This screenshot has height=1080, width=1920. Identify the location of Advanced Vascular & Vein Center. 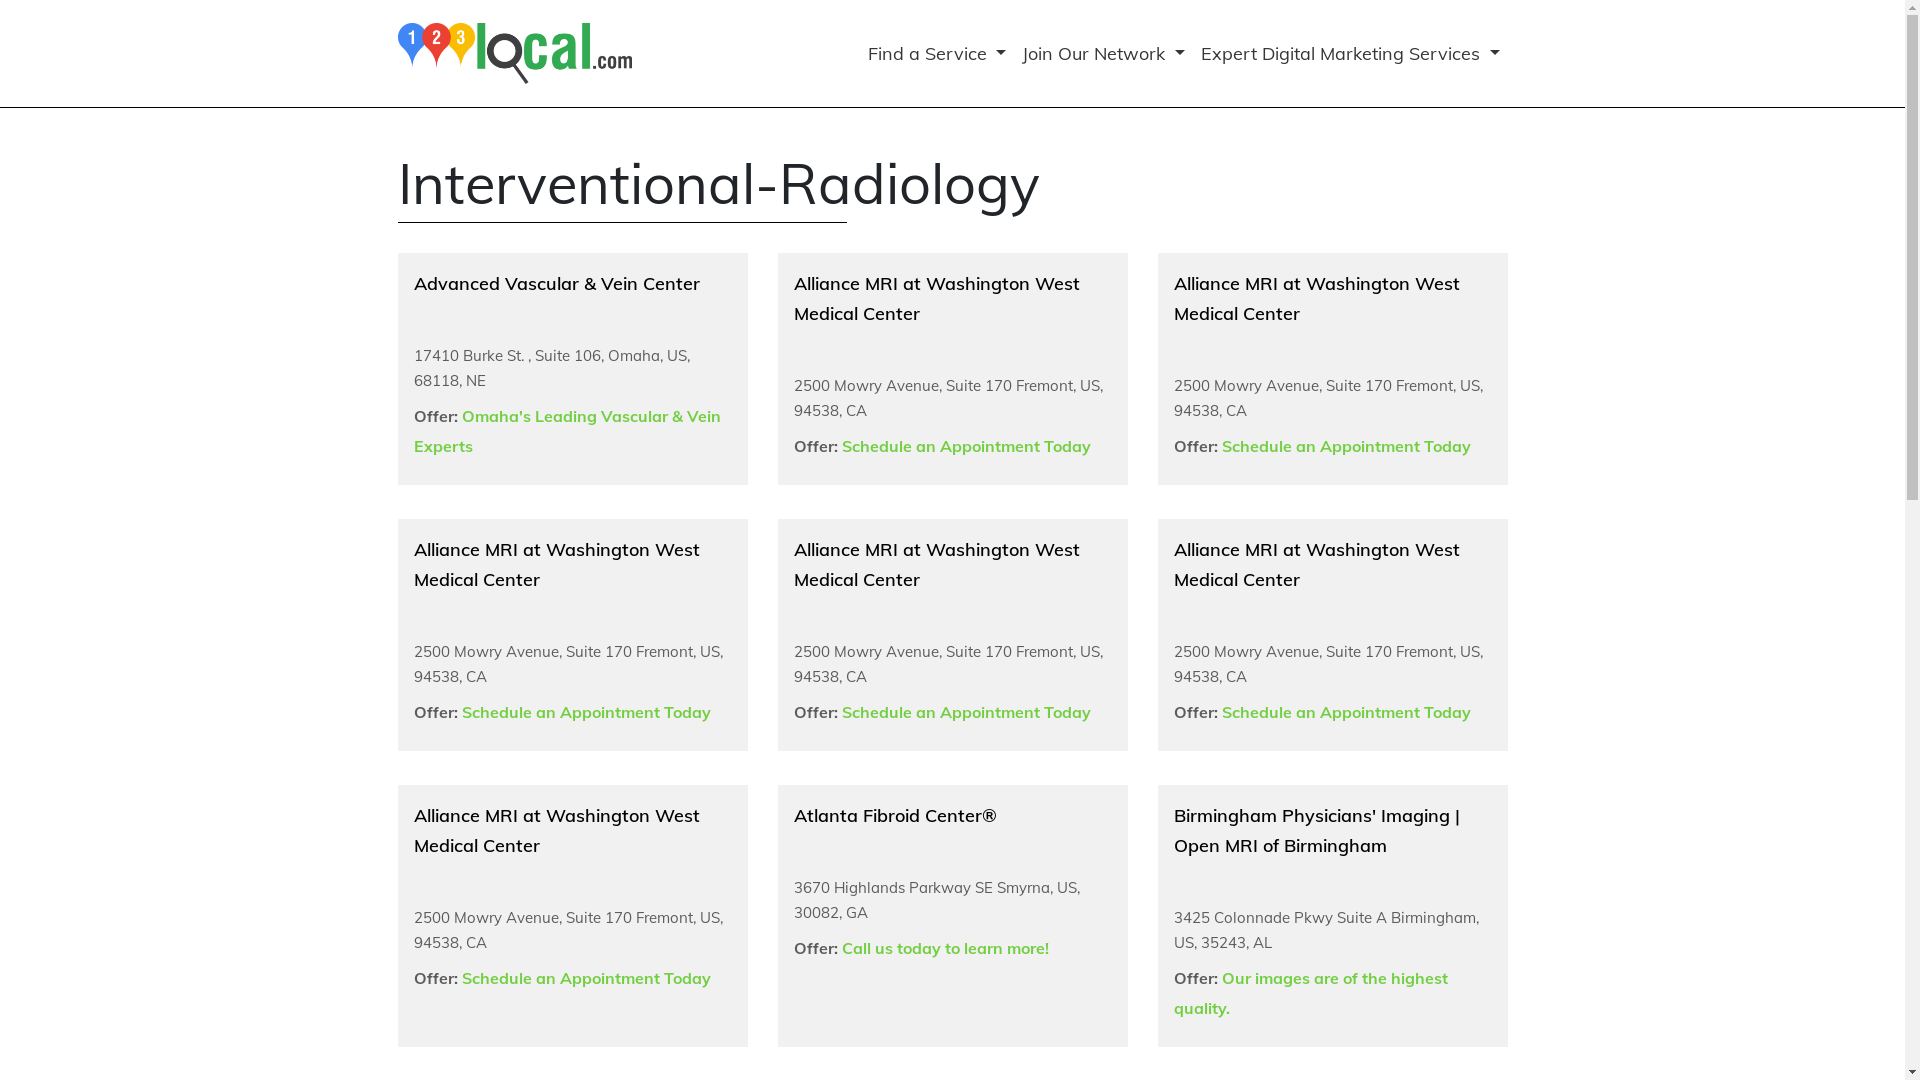
(557, 284).